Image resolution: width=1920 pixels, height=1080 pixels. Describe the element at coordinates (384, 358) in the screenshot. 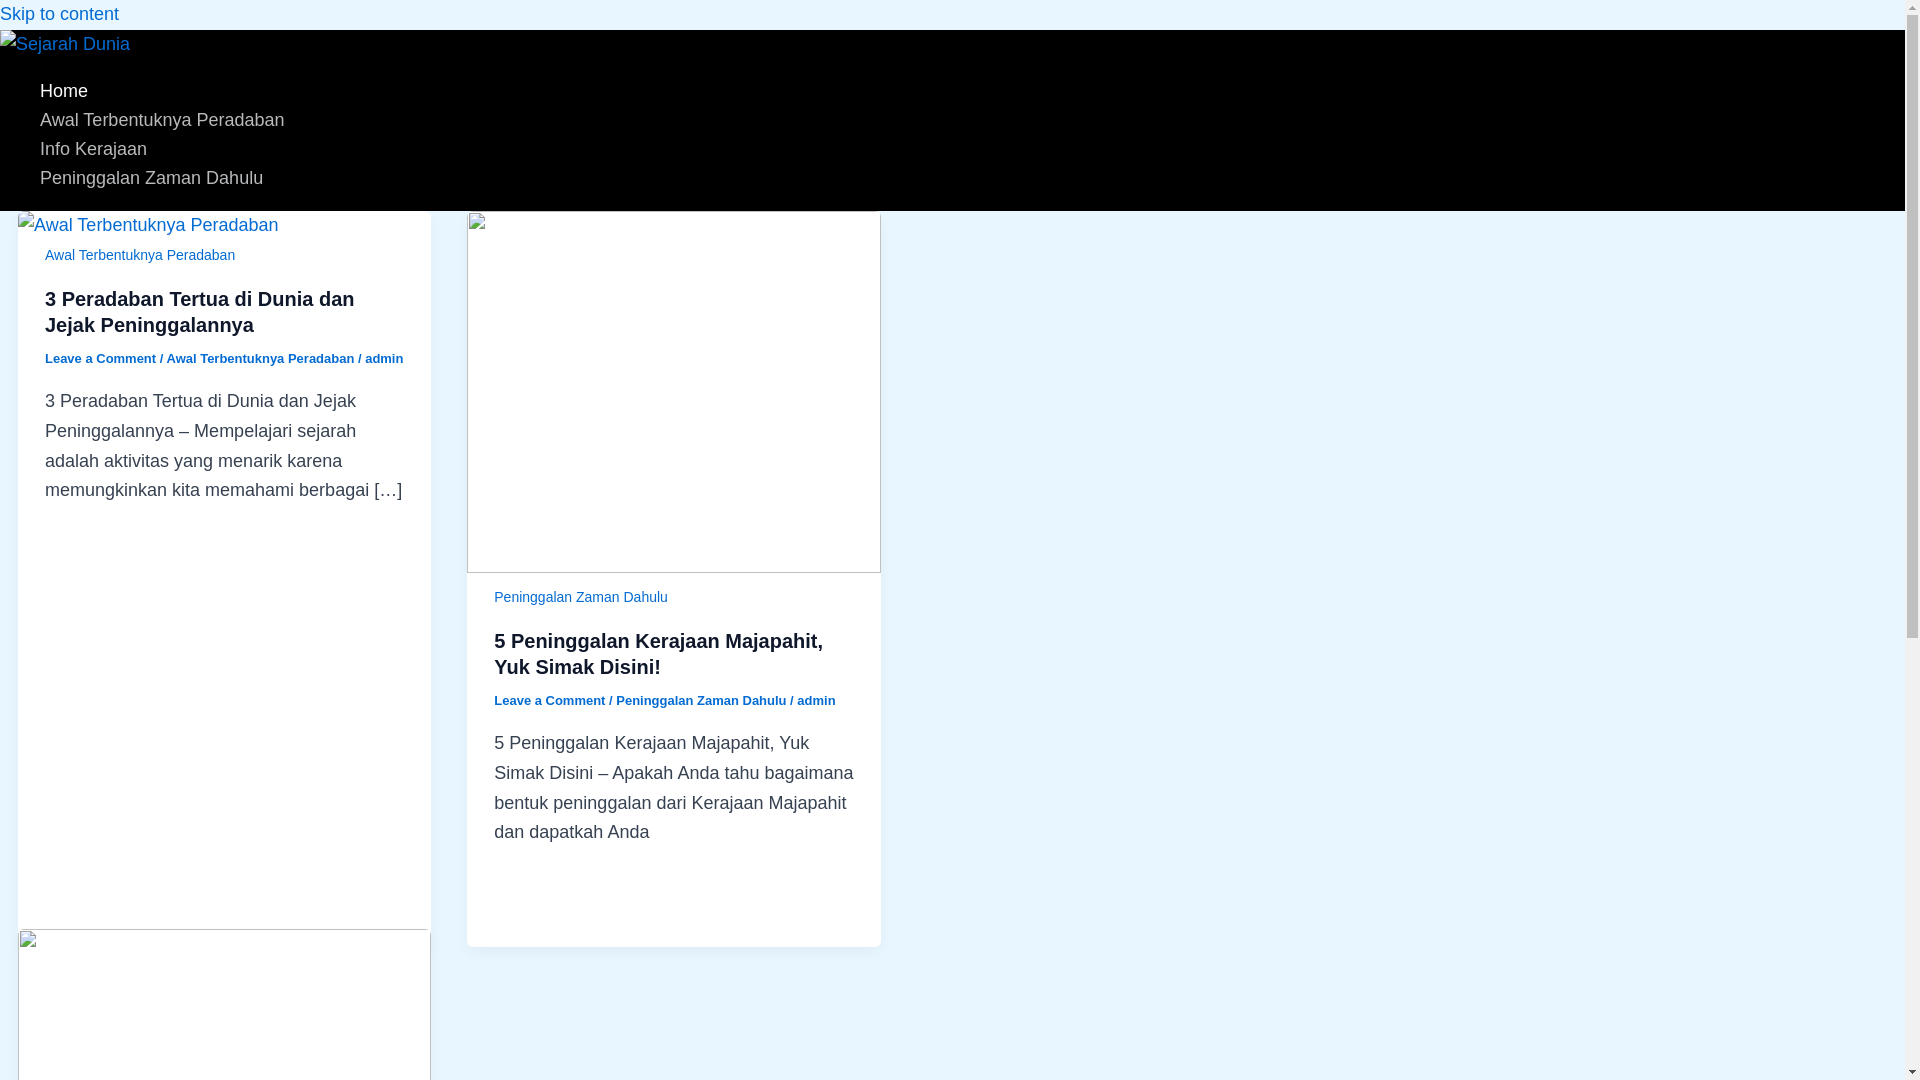

I see `admin` at that location.